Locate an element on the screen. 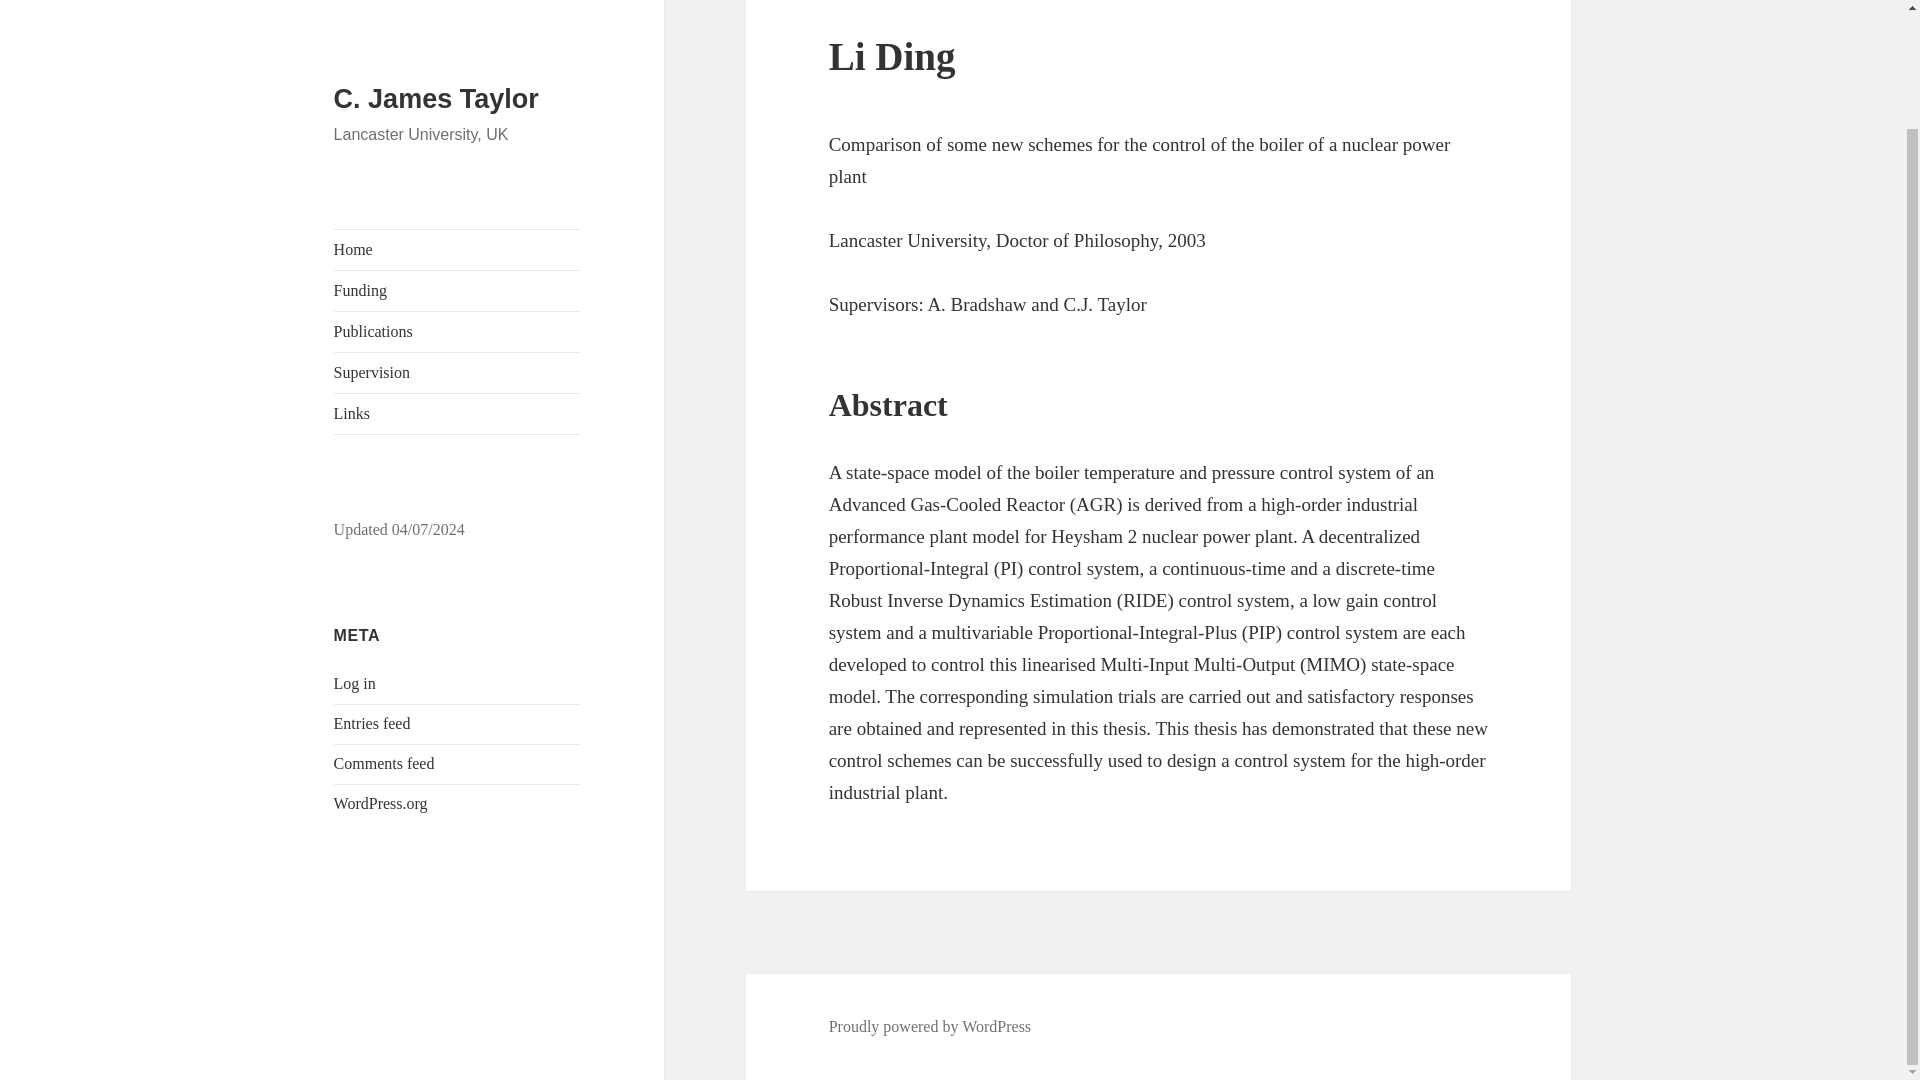  Home is located at coordinates (458, 118).